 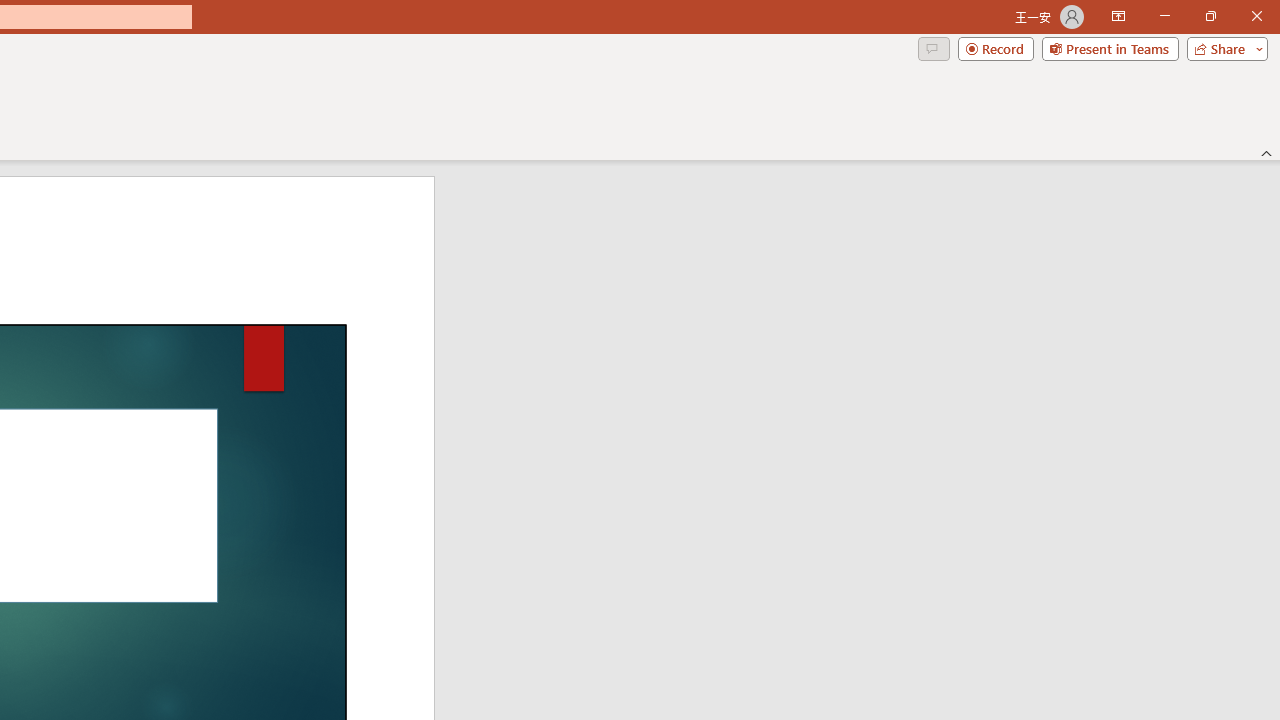 What do you see at coordinates (1118, 16) in the screenshot?
I see `Ribbon Display Options` at bounding box center [1118, 16].